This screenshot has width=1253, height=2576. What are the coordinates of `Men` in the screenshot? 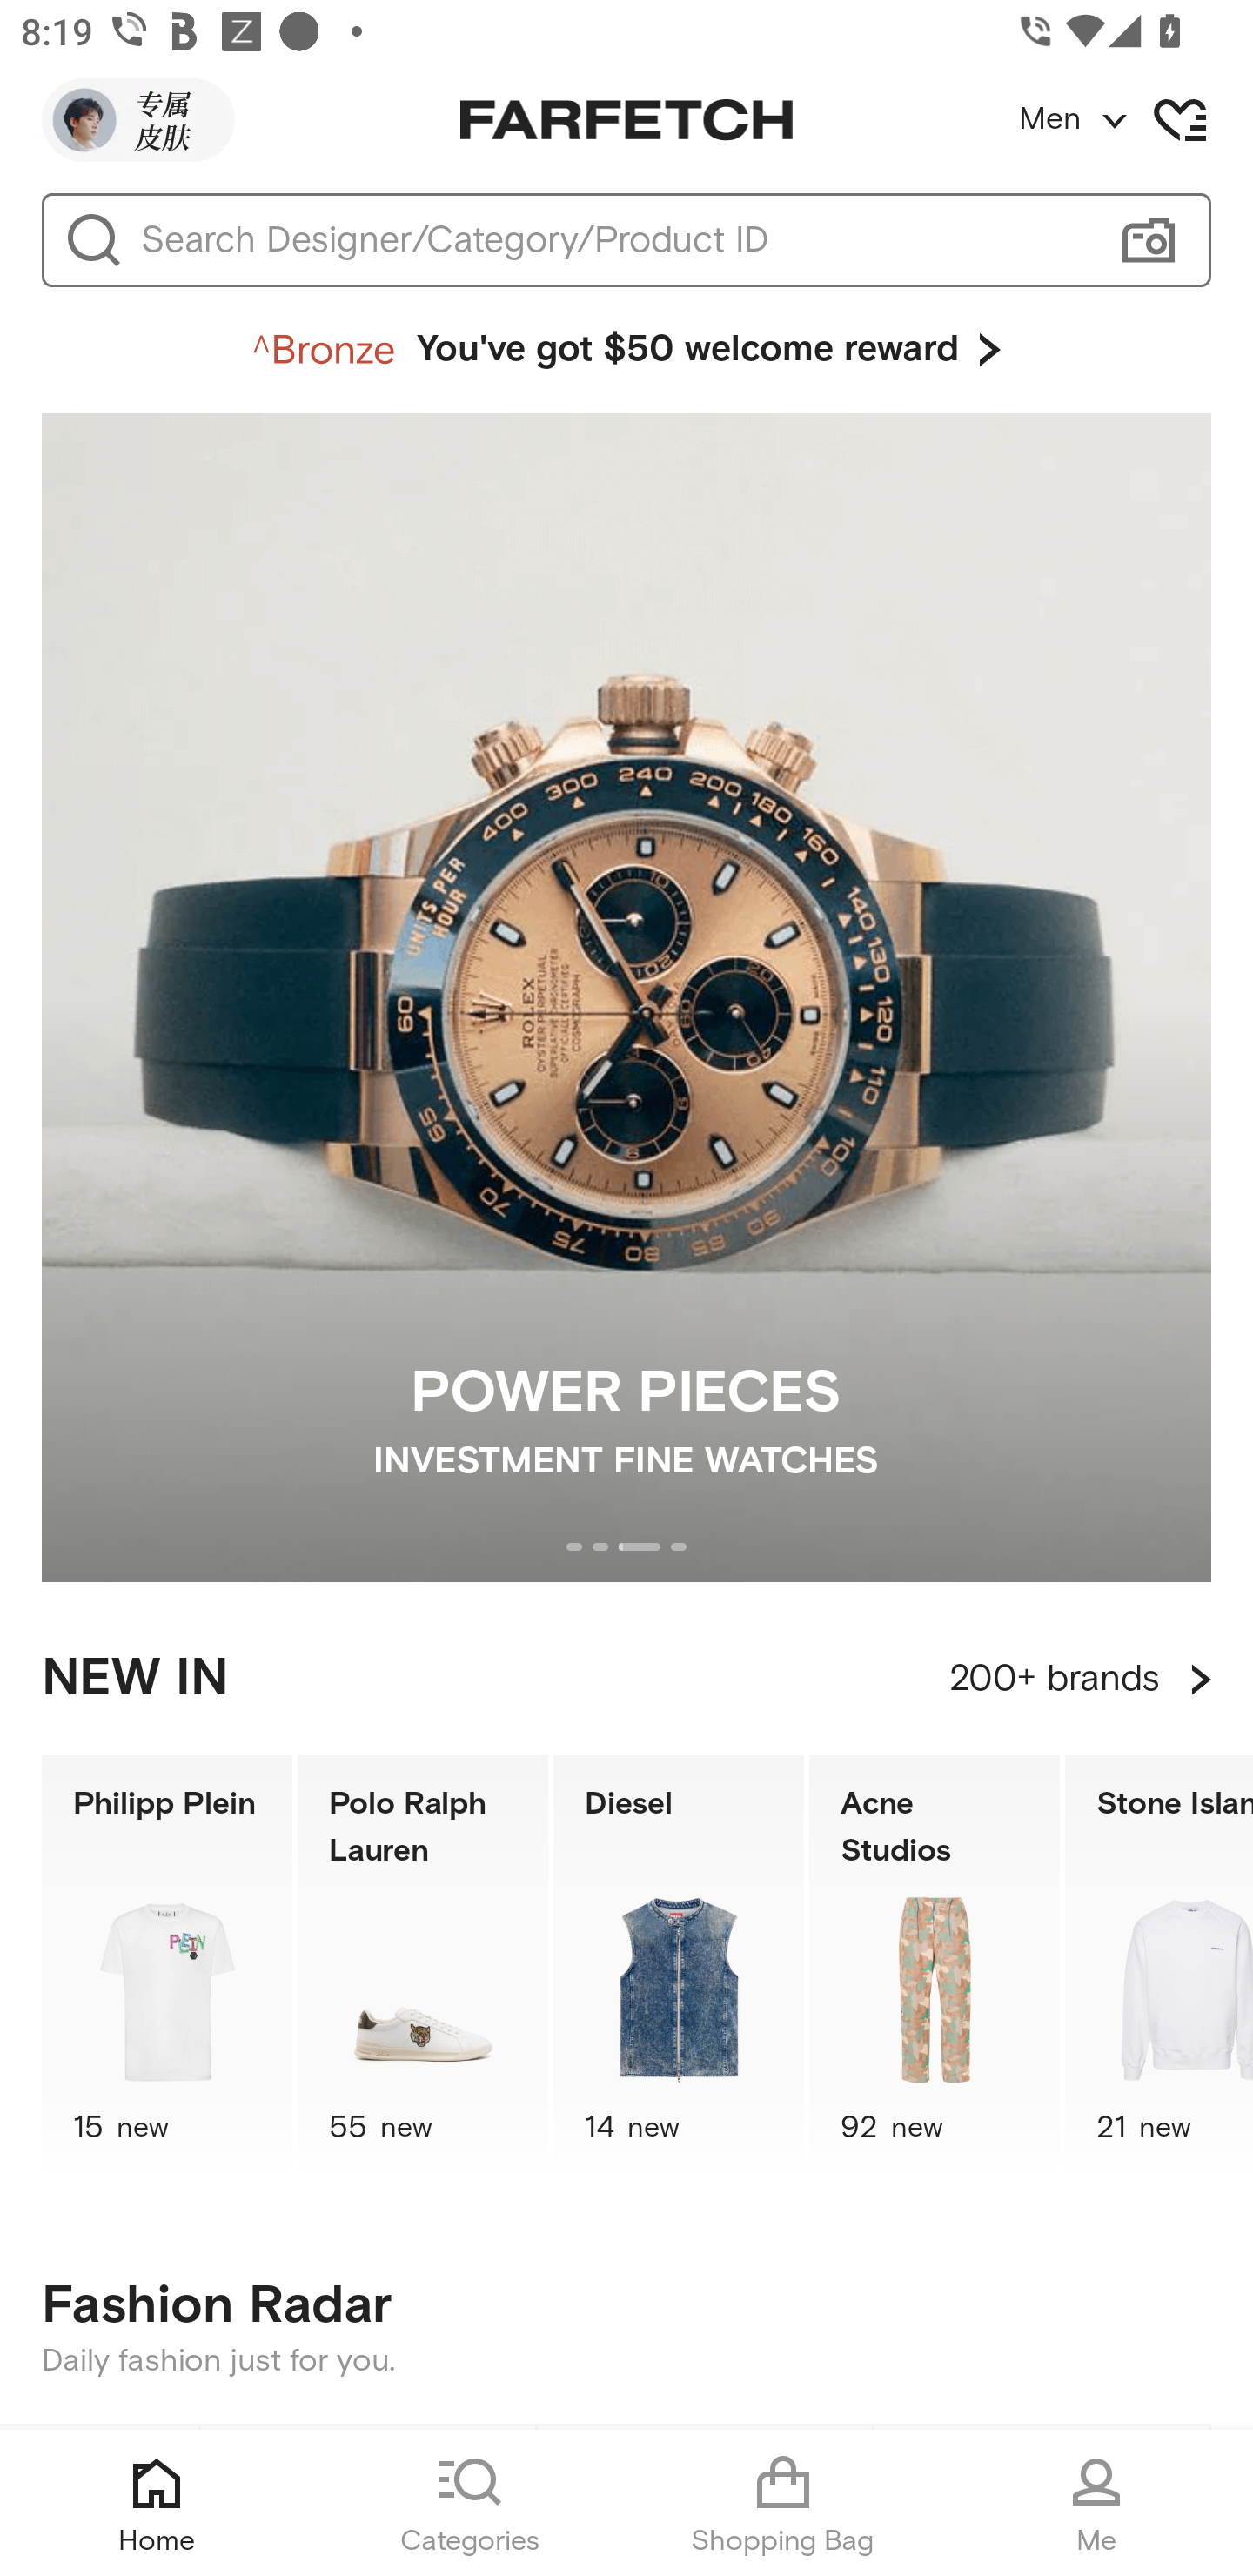 It's located at (1135, 120).